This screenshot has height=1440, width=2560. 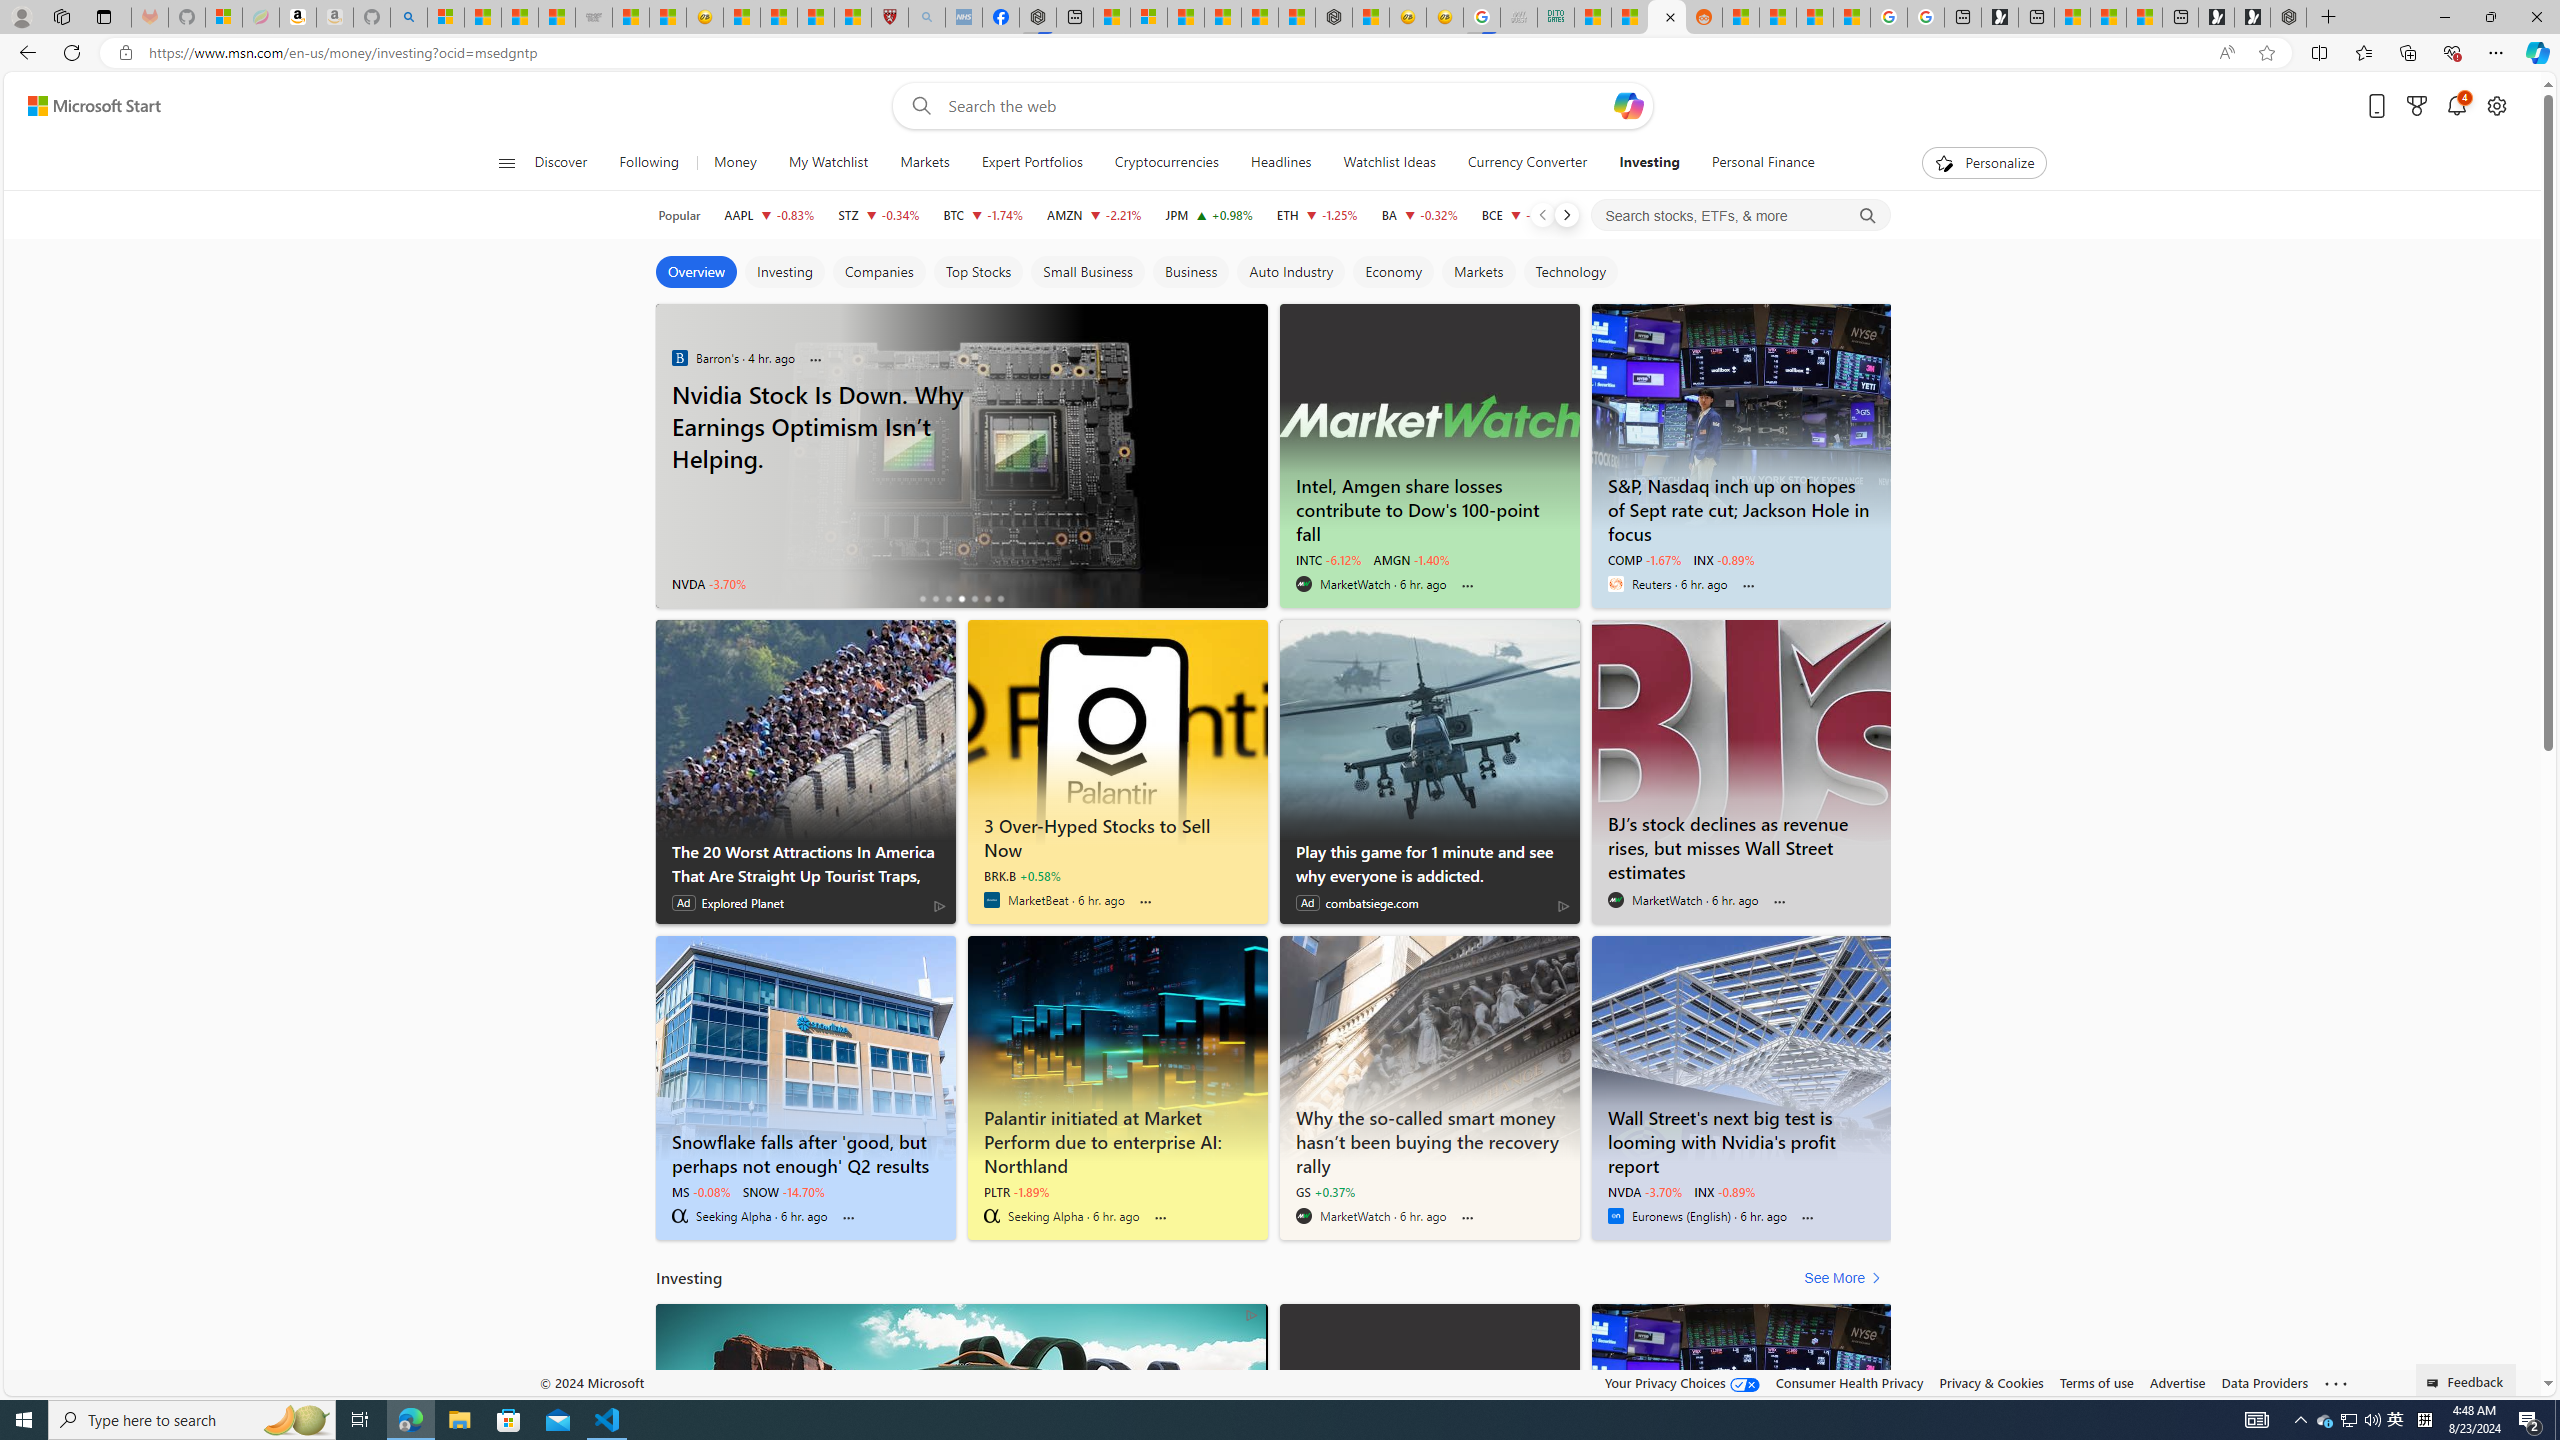 I want to click on Previous, so click(x=1542, y=215).